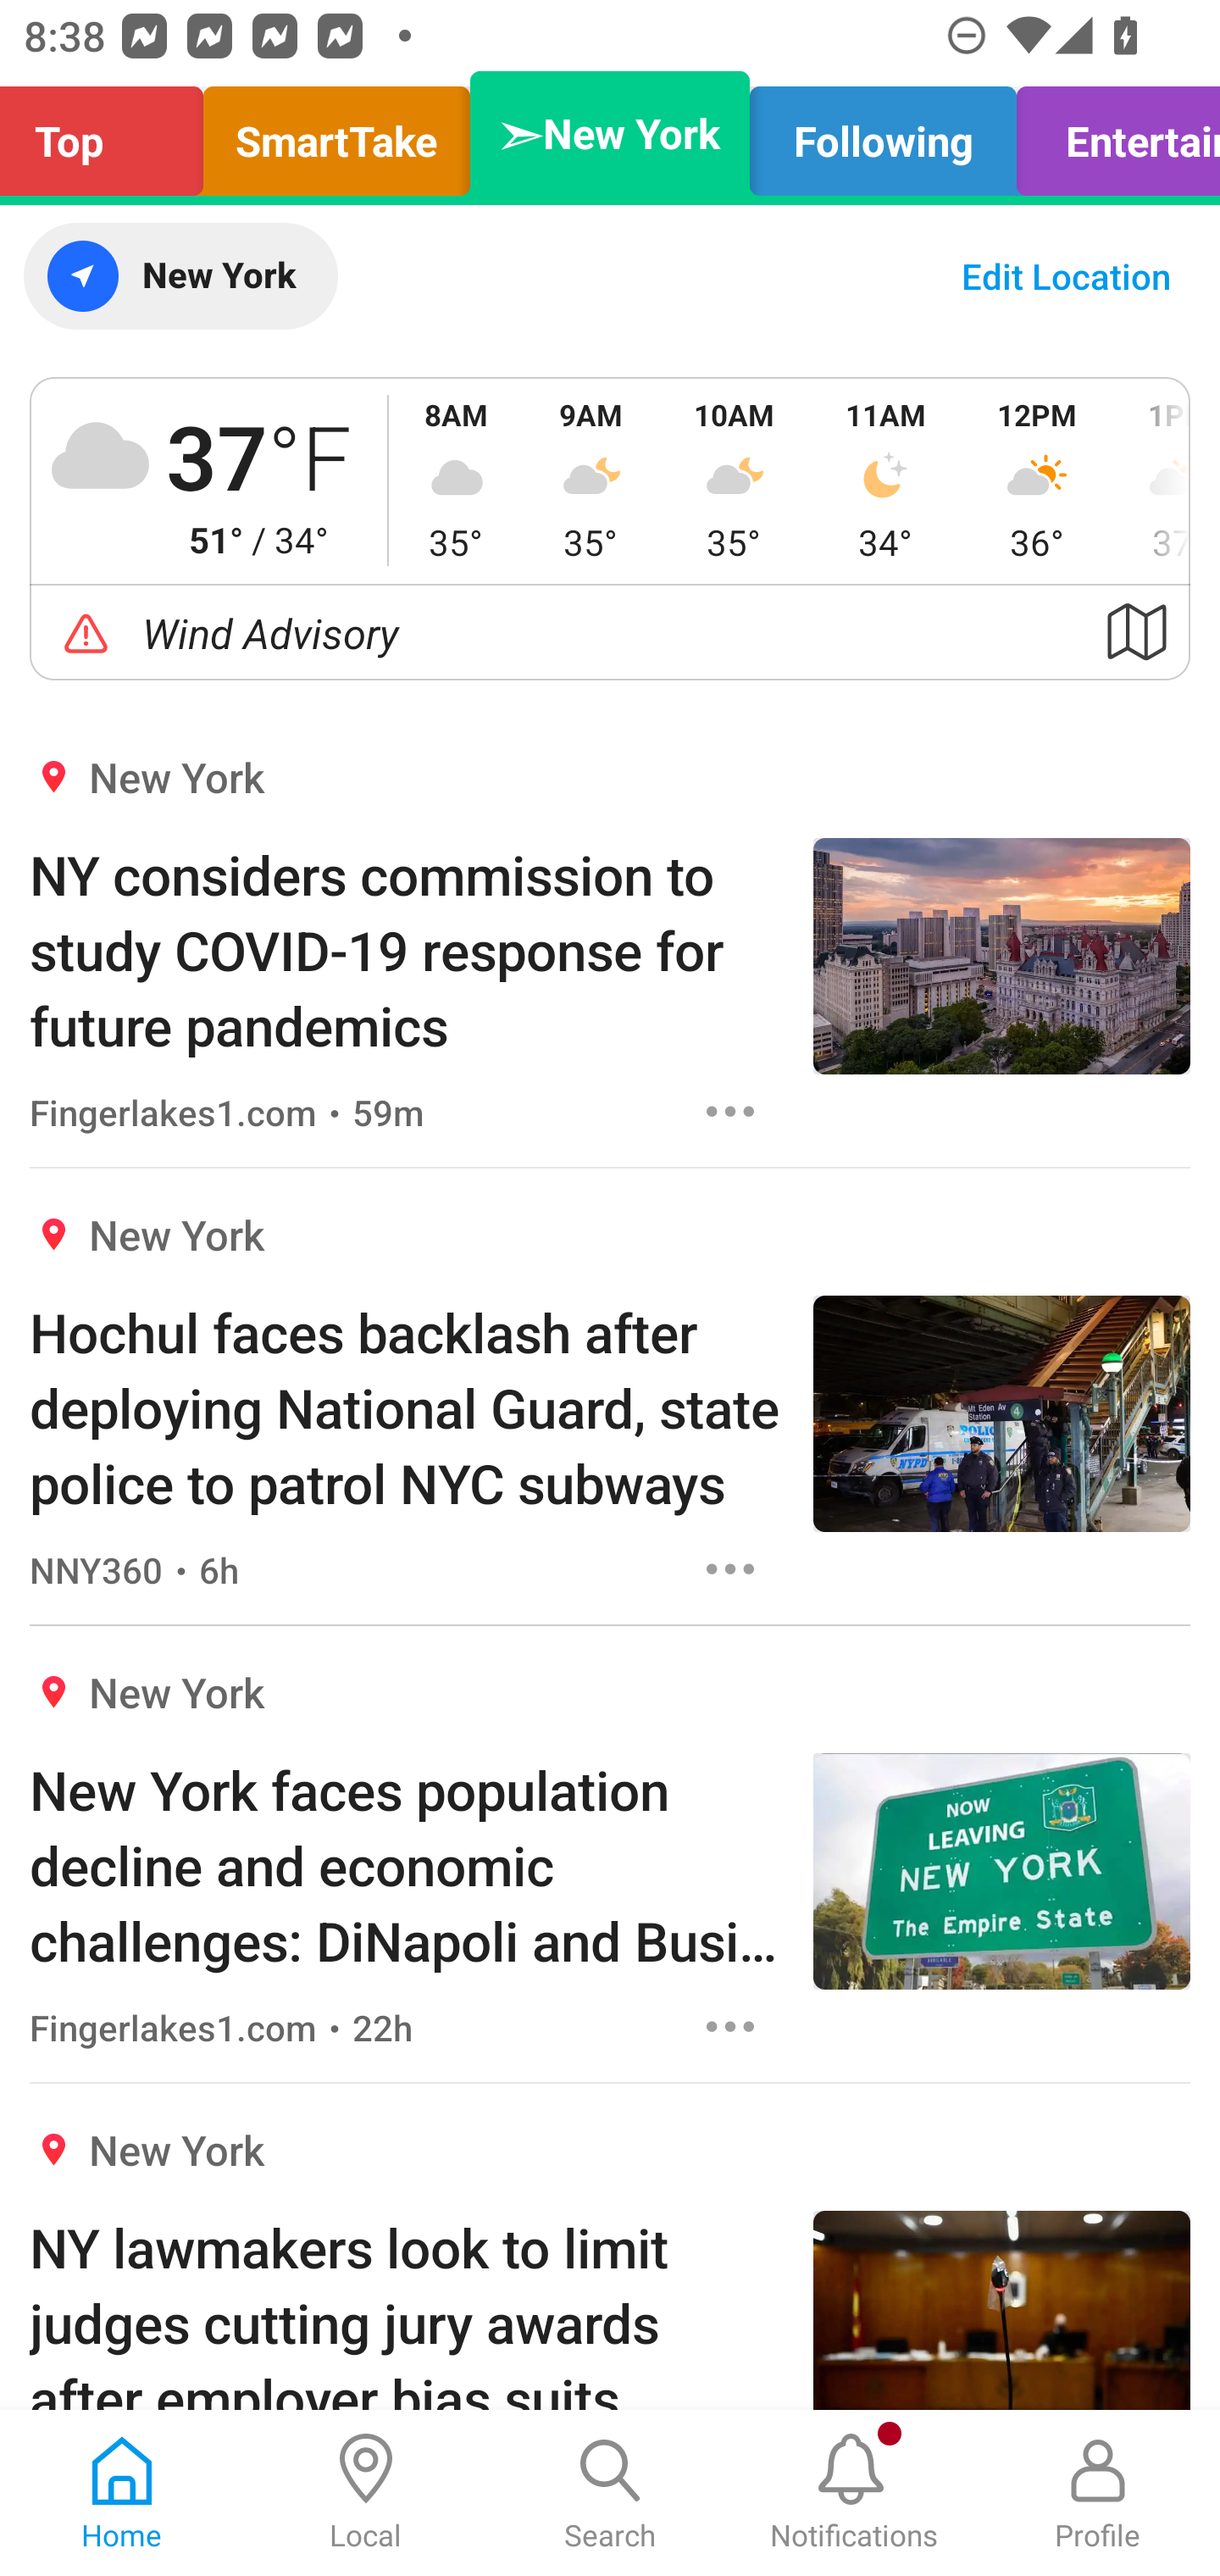 Image resolution: width=1220 pixels, height=2576 pixels. Describe the element at coordinates (180, 276) in the screenshot. I see `New York` at that location.